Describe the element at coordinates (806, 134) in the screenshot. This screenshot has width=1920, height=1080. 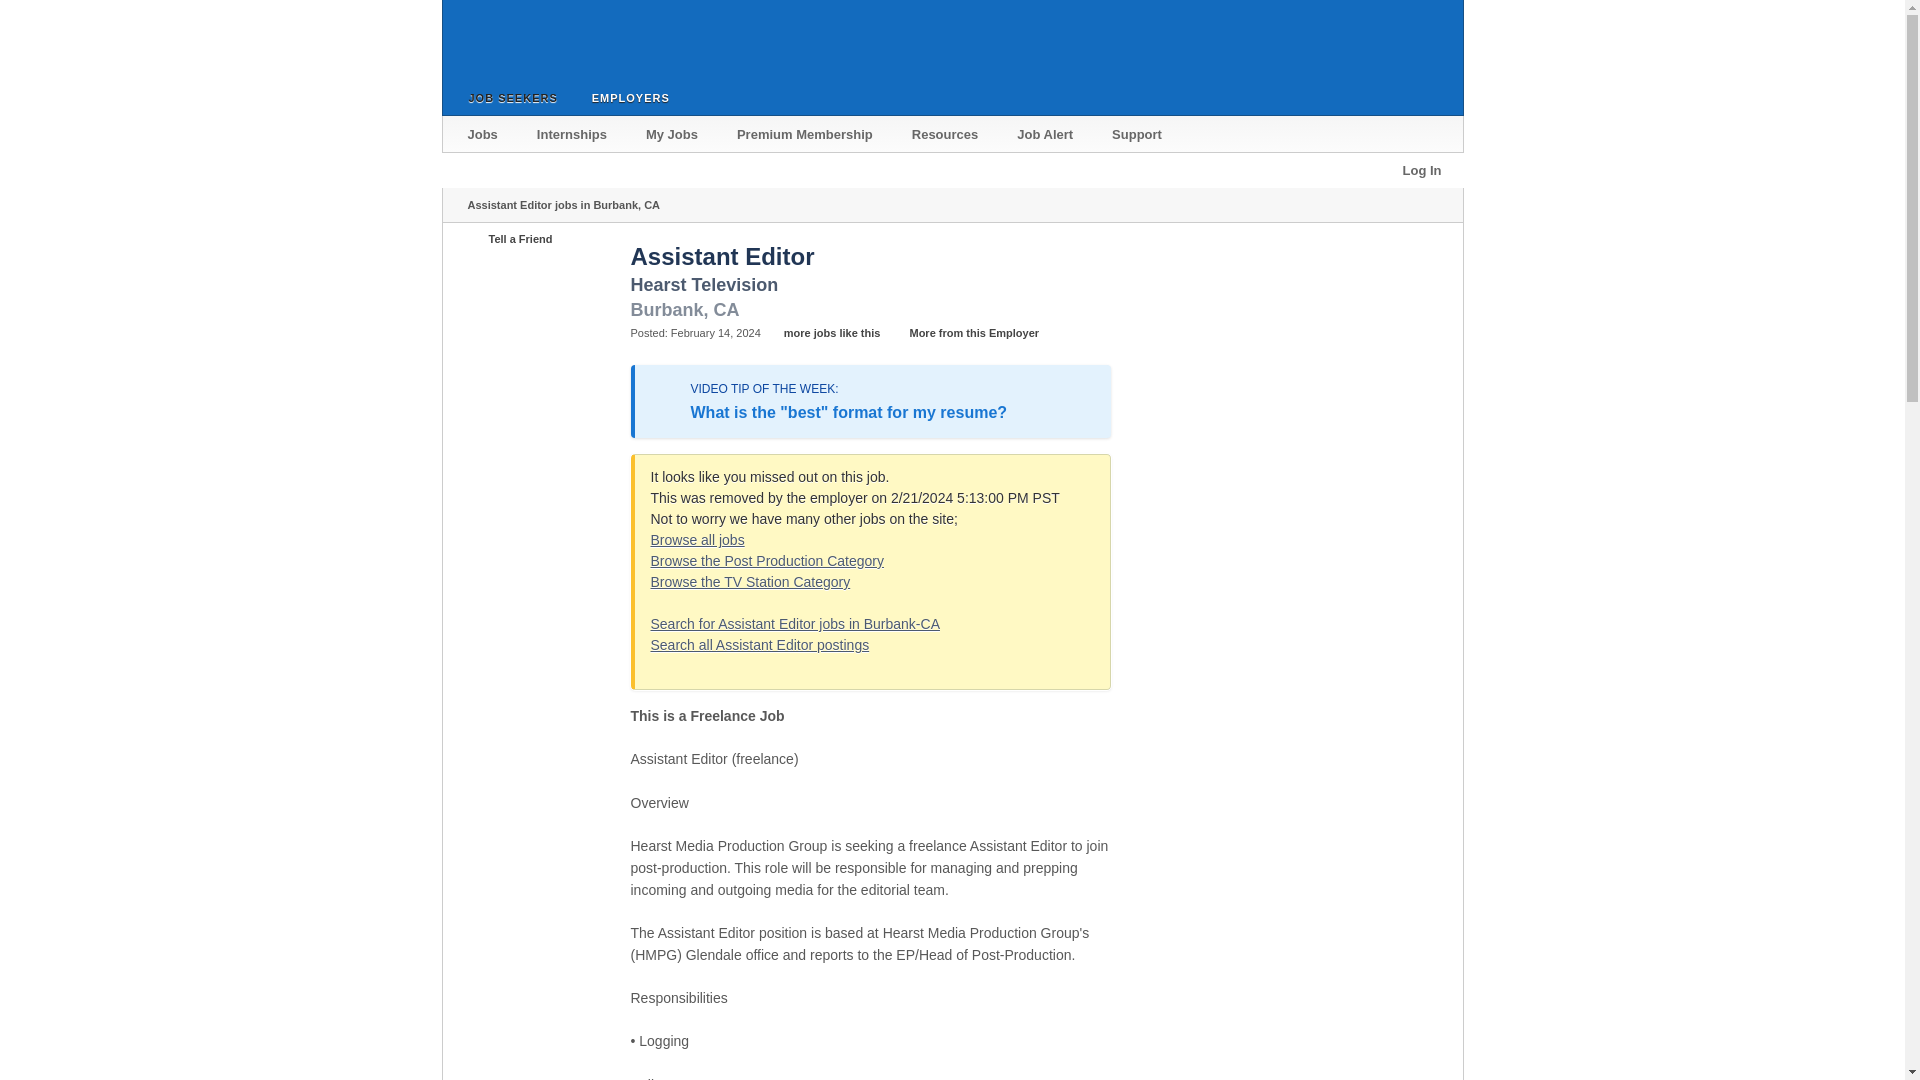
I see `Premium Membership` at that location.